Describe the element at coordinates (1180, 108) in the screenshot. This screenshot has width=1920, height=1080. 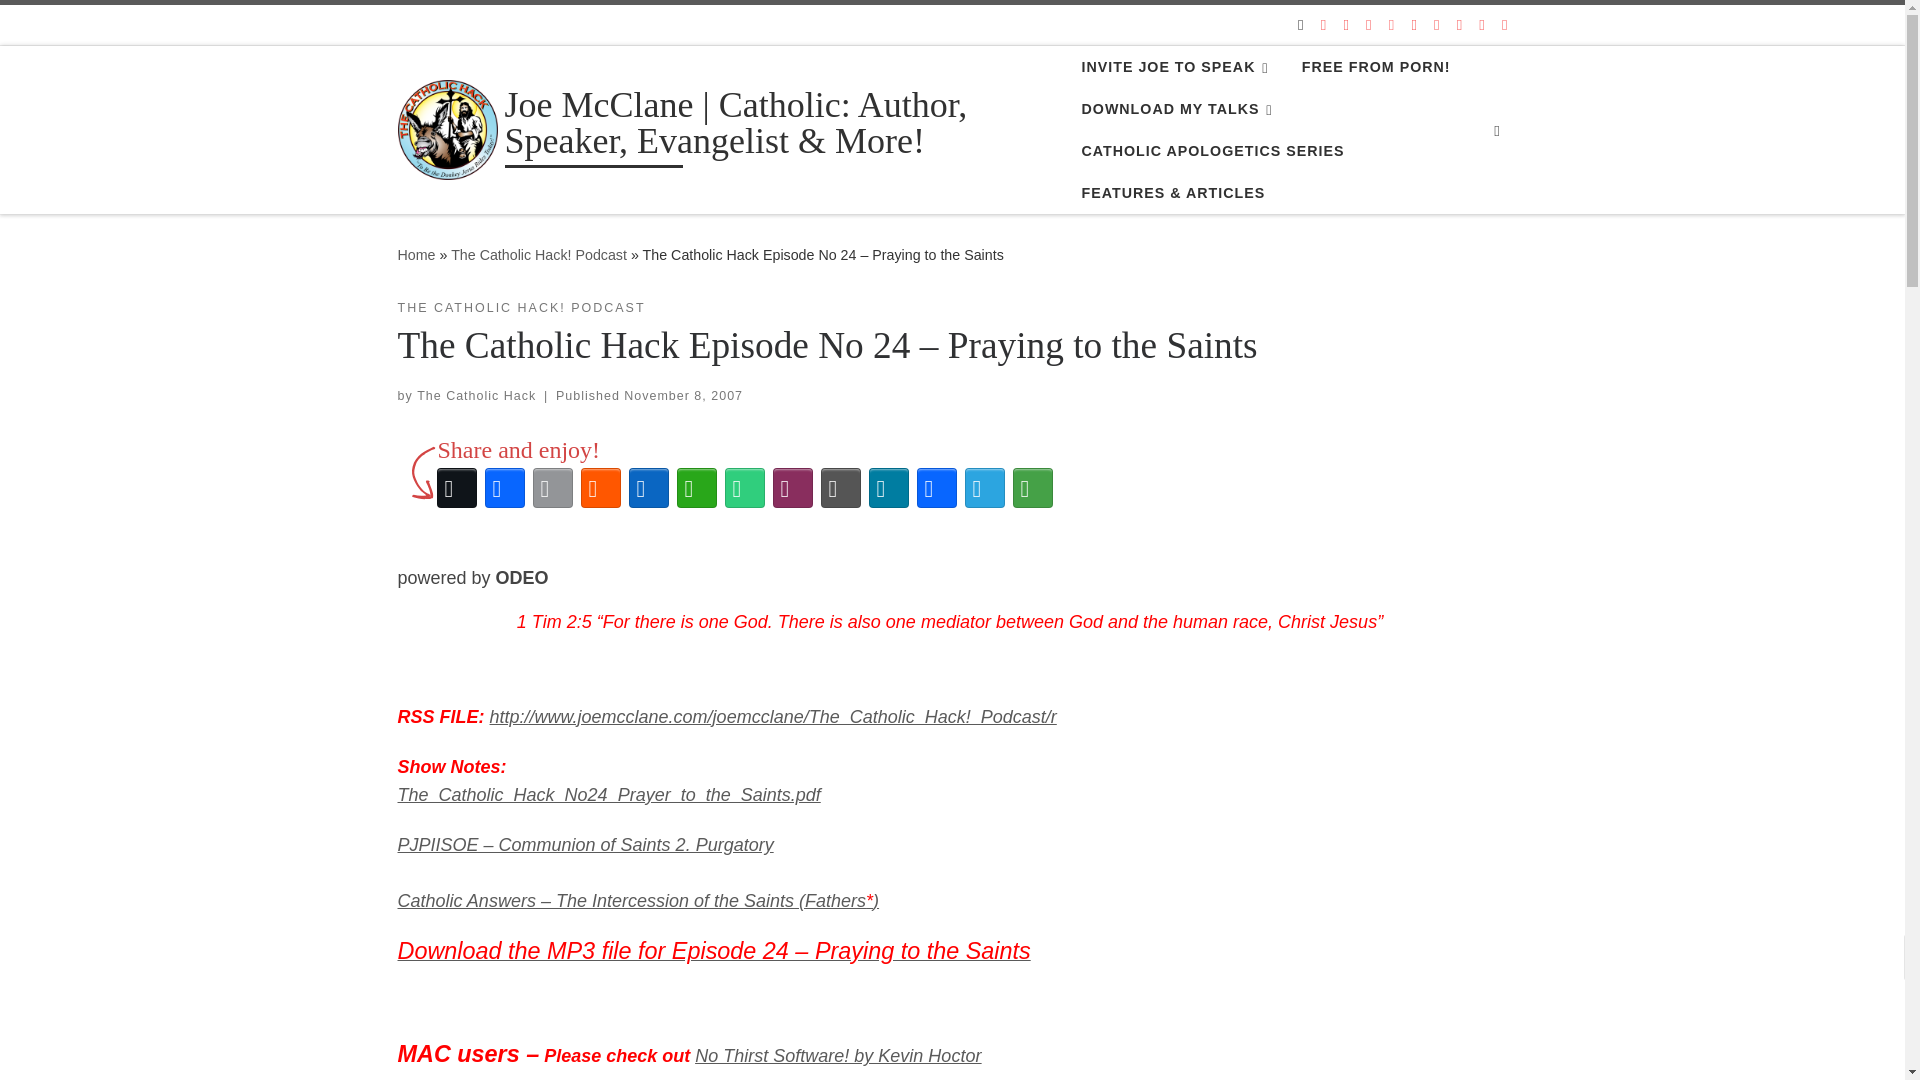
I see `DOWNLOAD MY TALKS` at that location.